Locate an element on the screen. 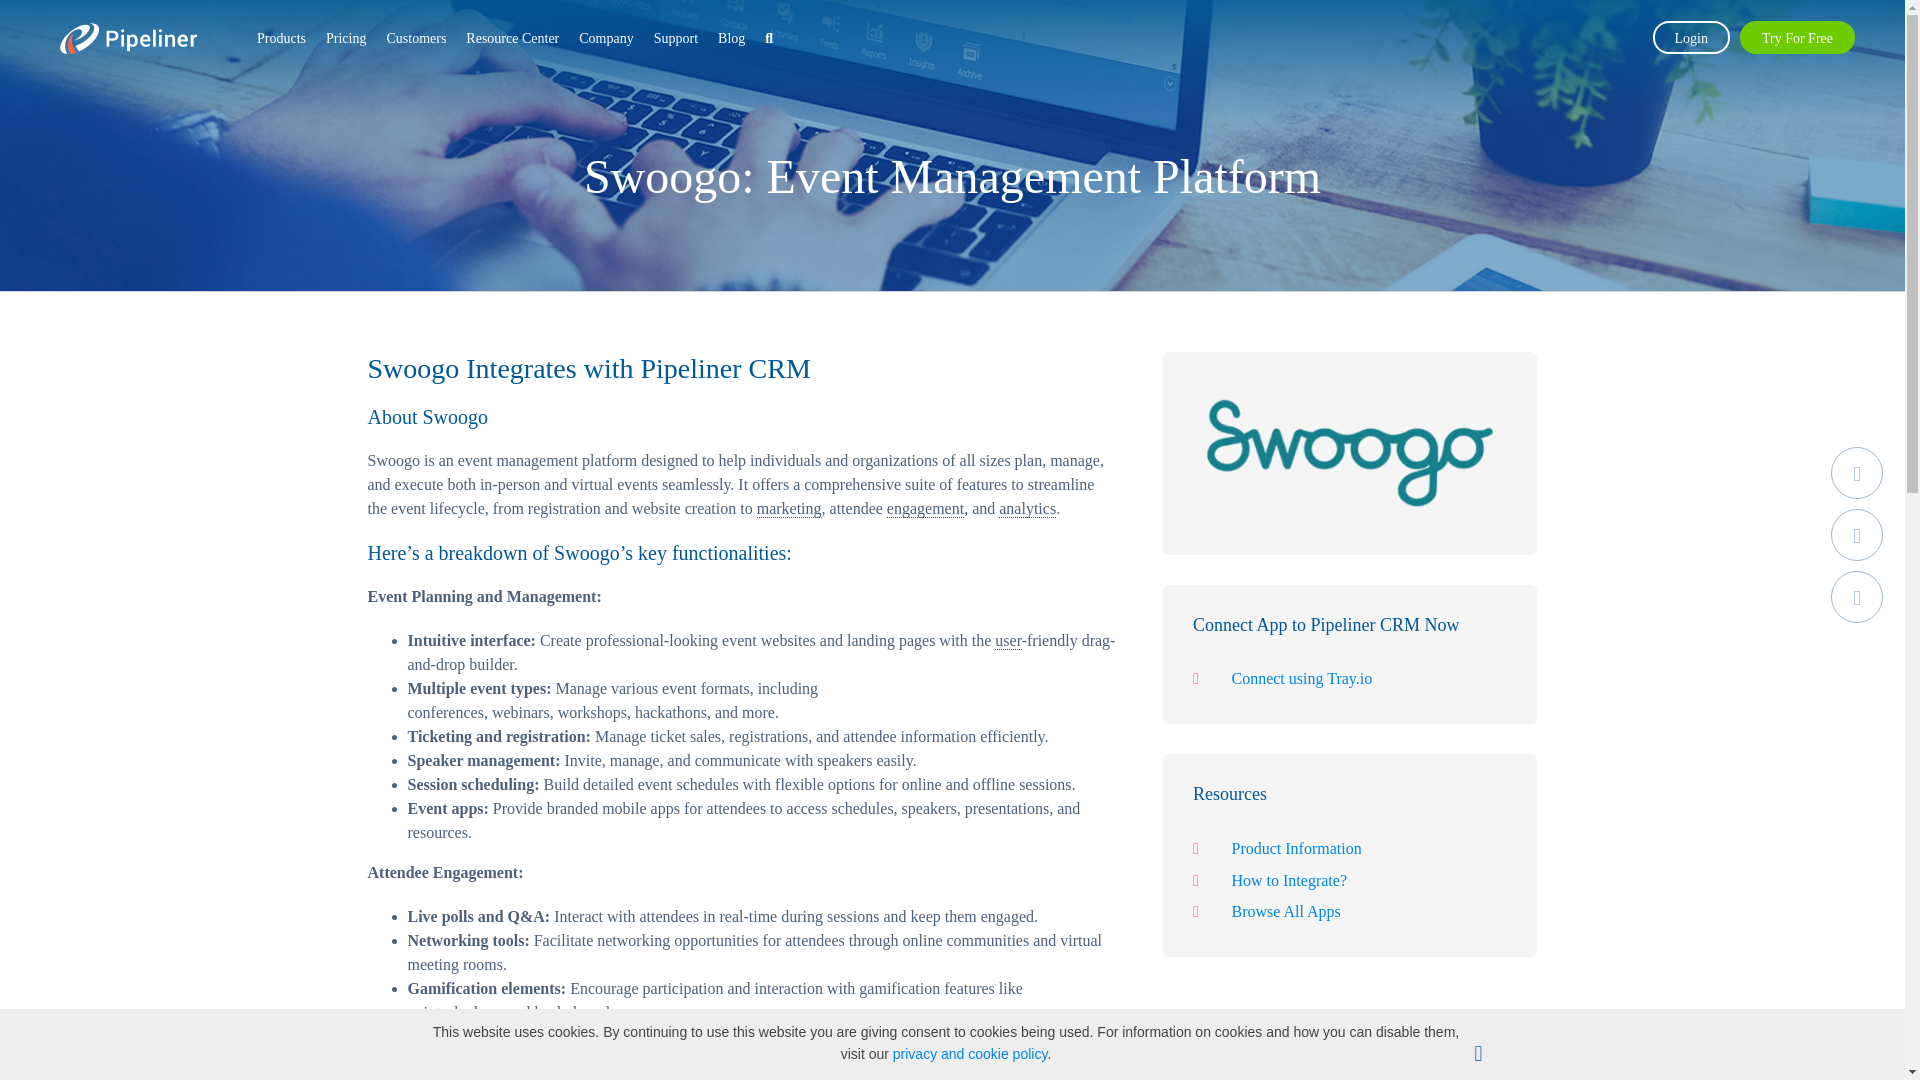  Resource Center is located at coordinates (512, 38).